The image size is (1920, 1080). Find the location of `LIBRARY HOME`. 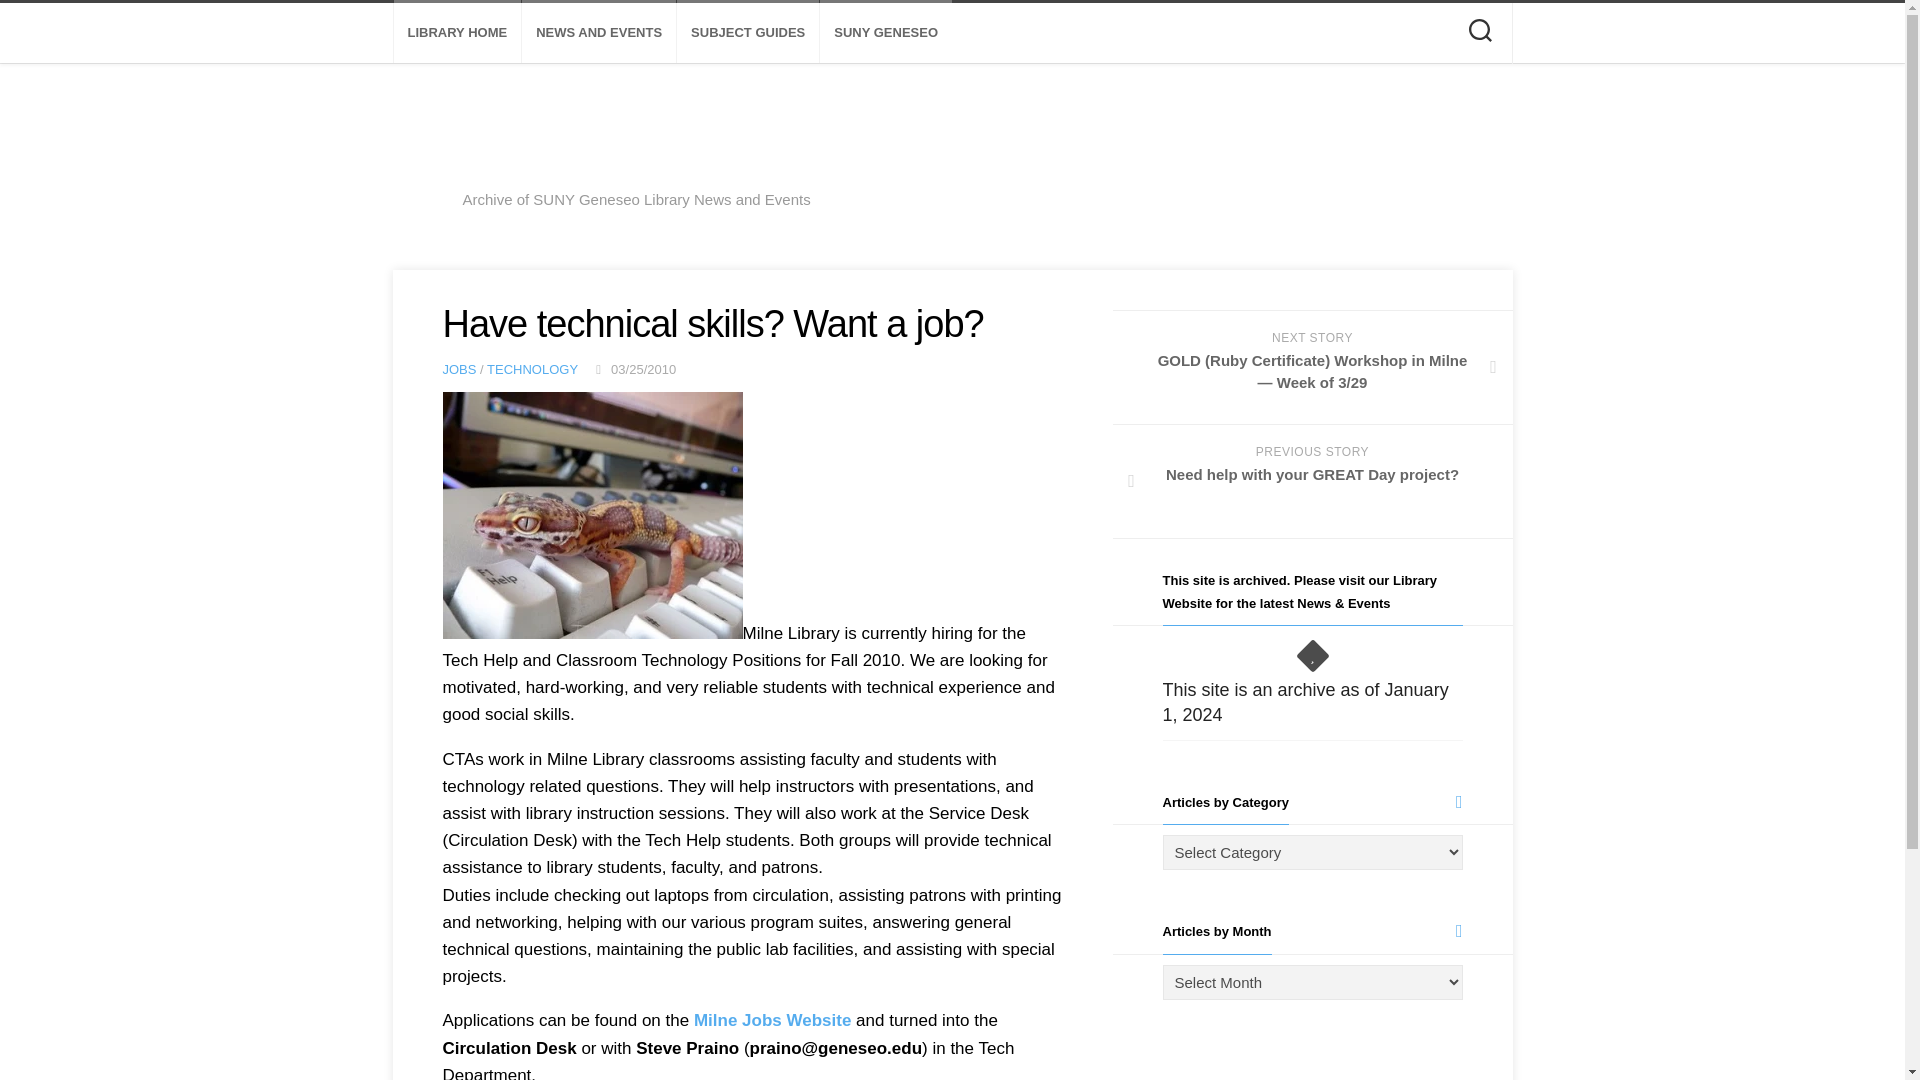

LIBRARY HOME is located at coordinates (598, 32).